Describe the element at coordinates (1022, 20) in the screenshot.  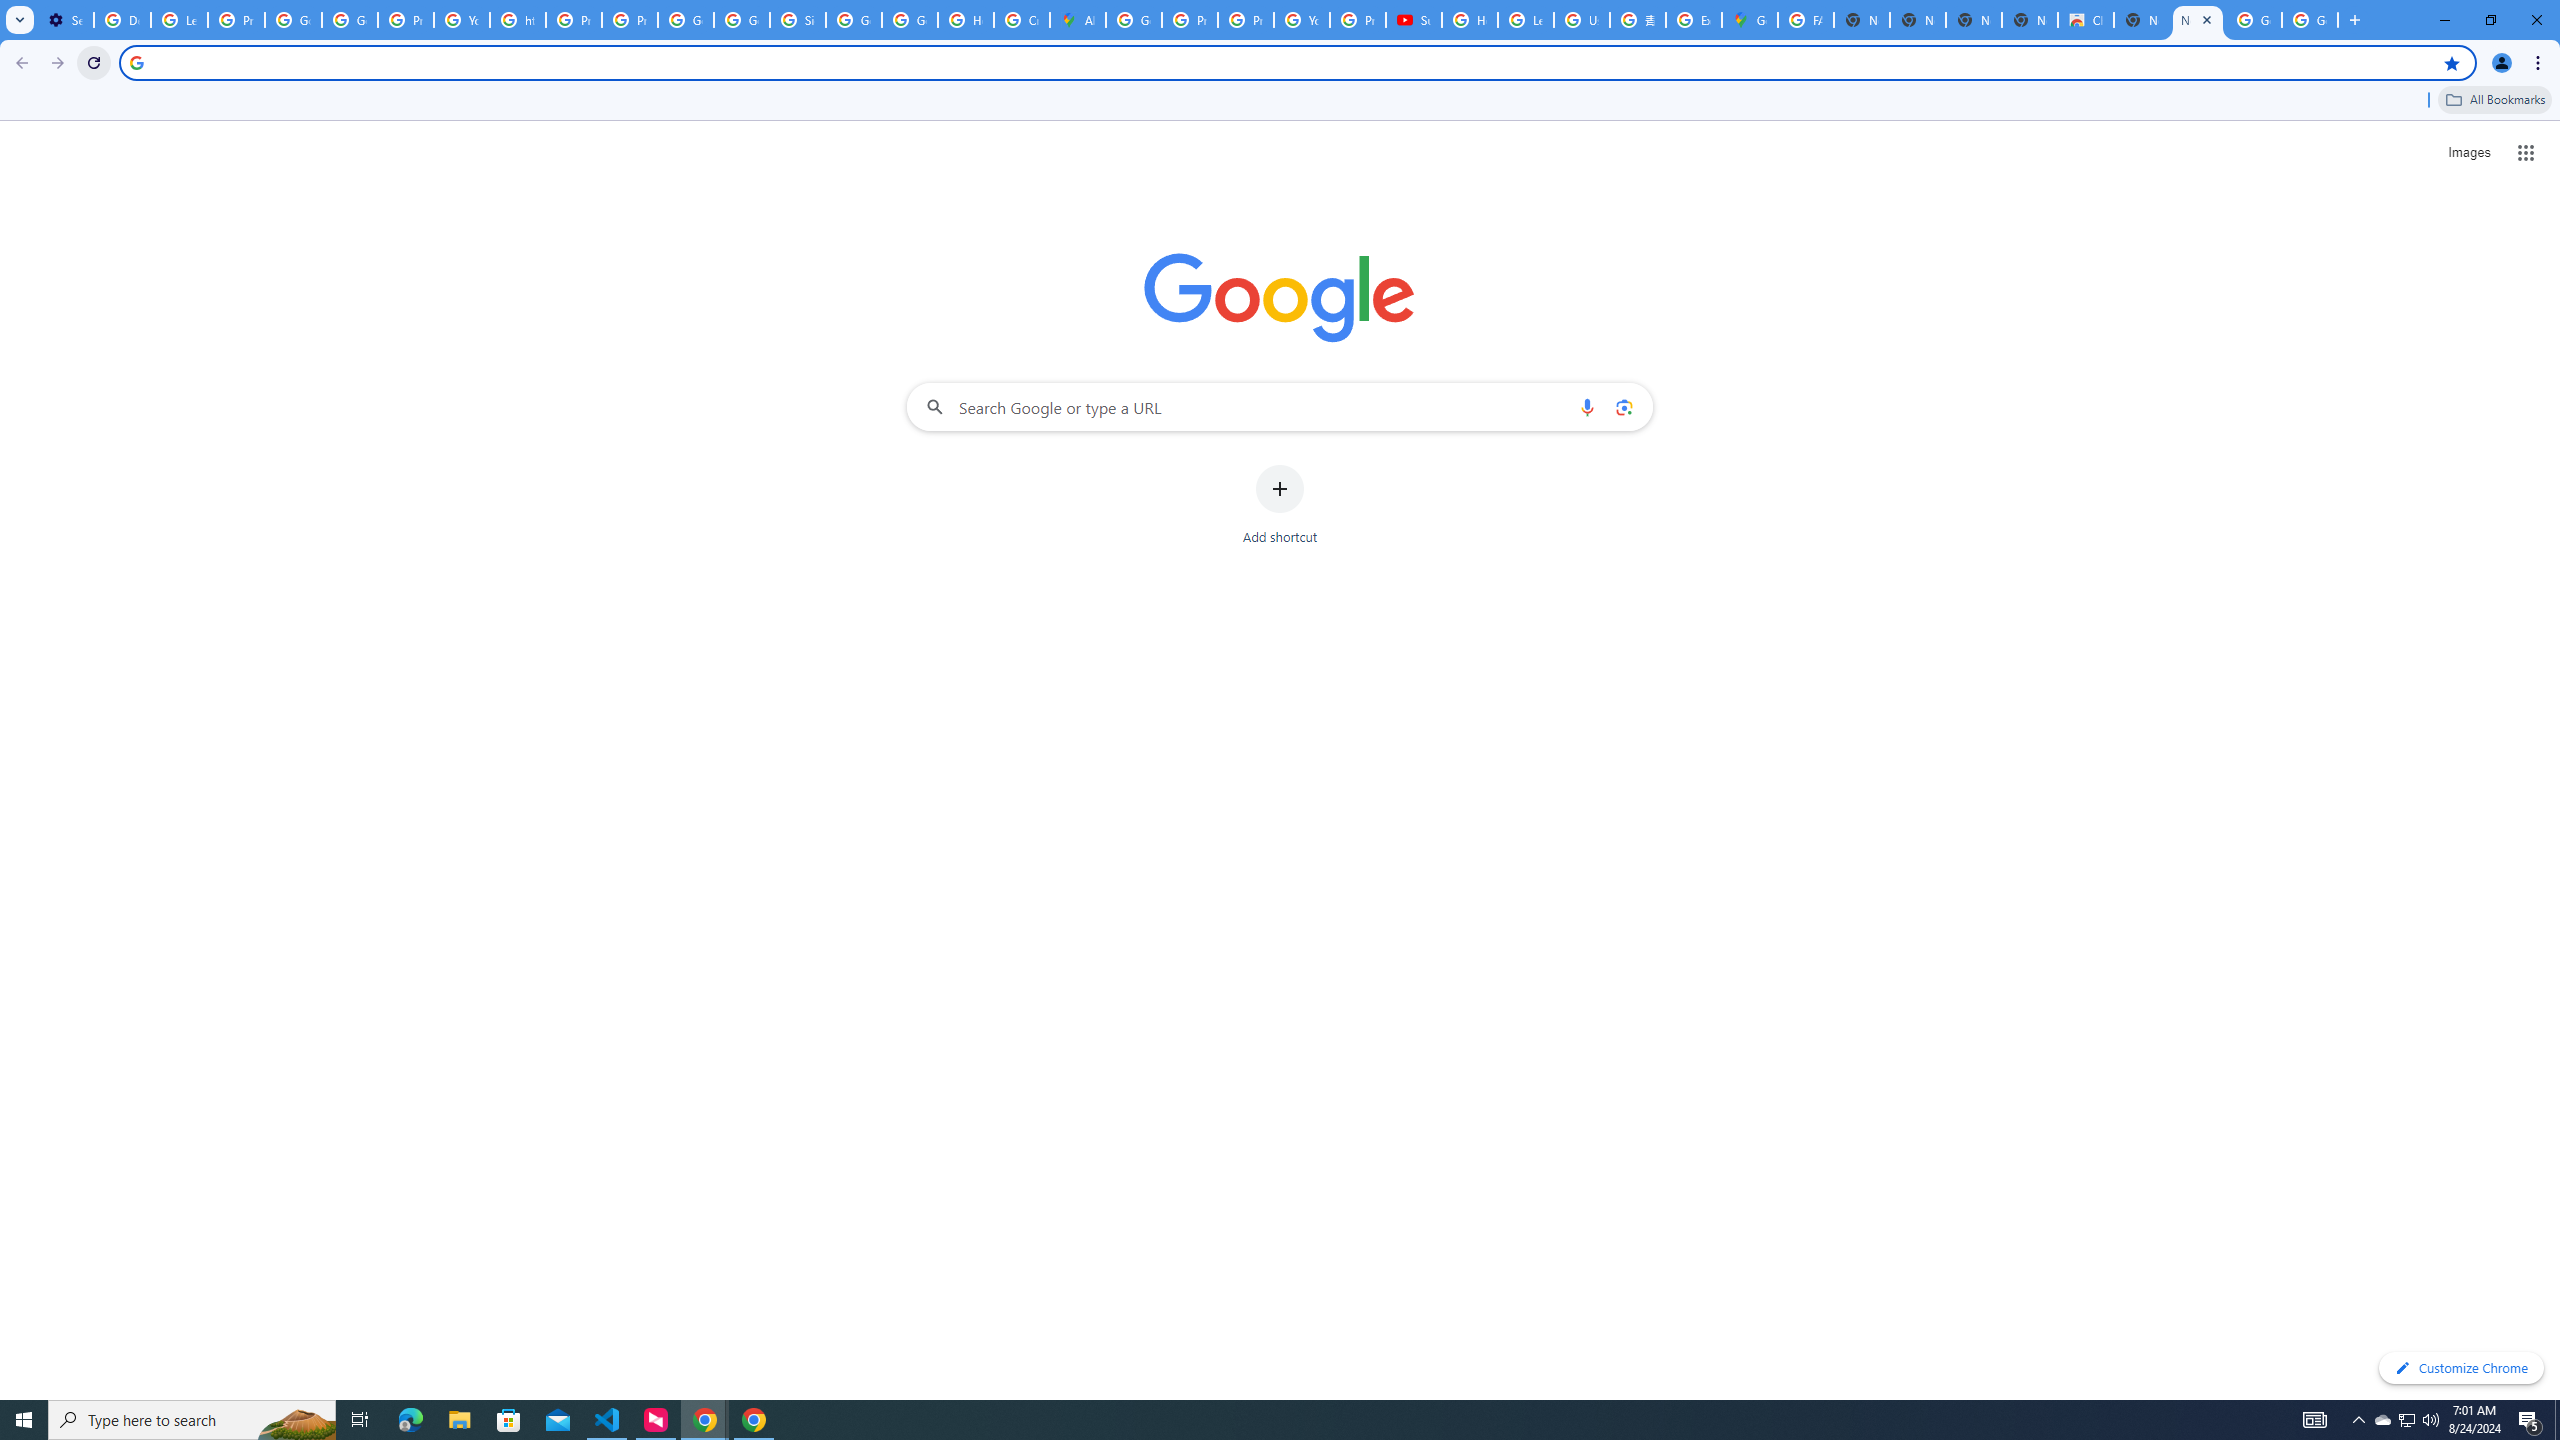
I see `Create your Google Account` at that location.